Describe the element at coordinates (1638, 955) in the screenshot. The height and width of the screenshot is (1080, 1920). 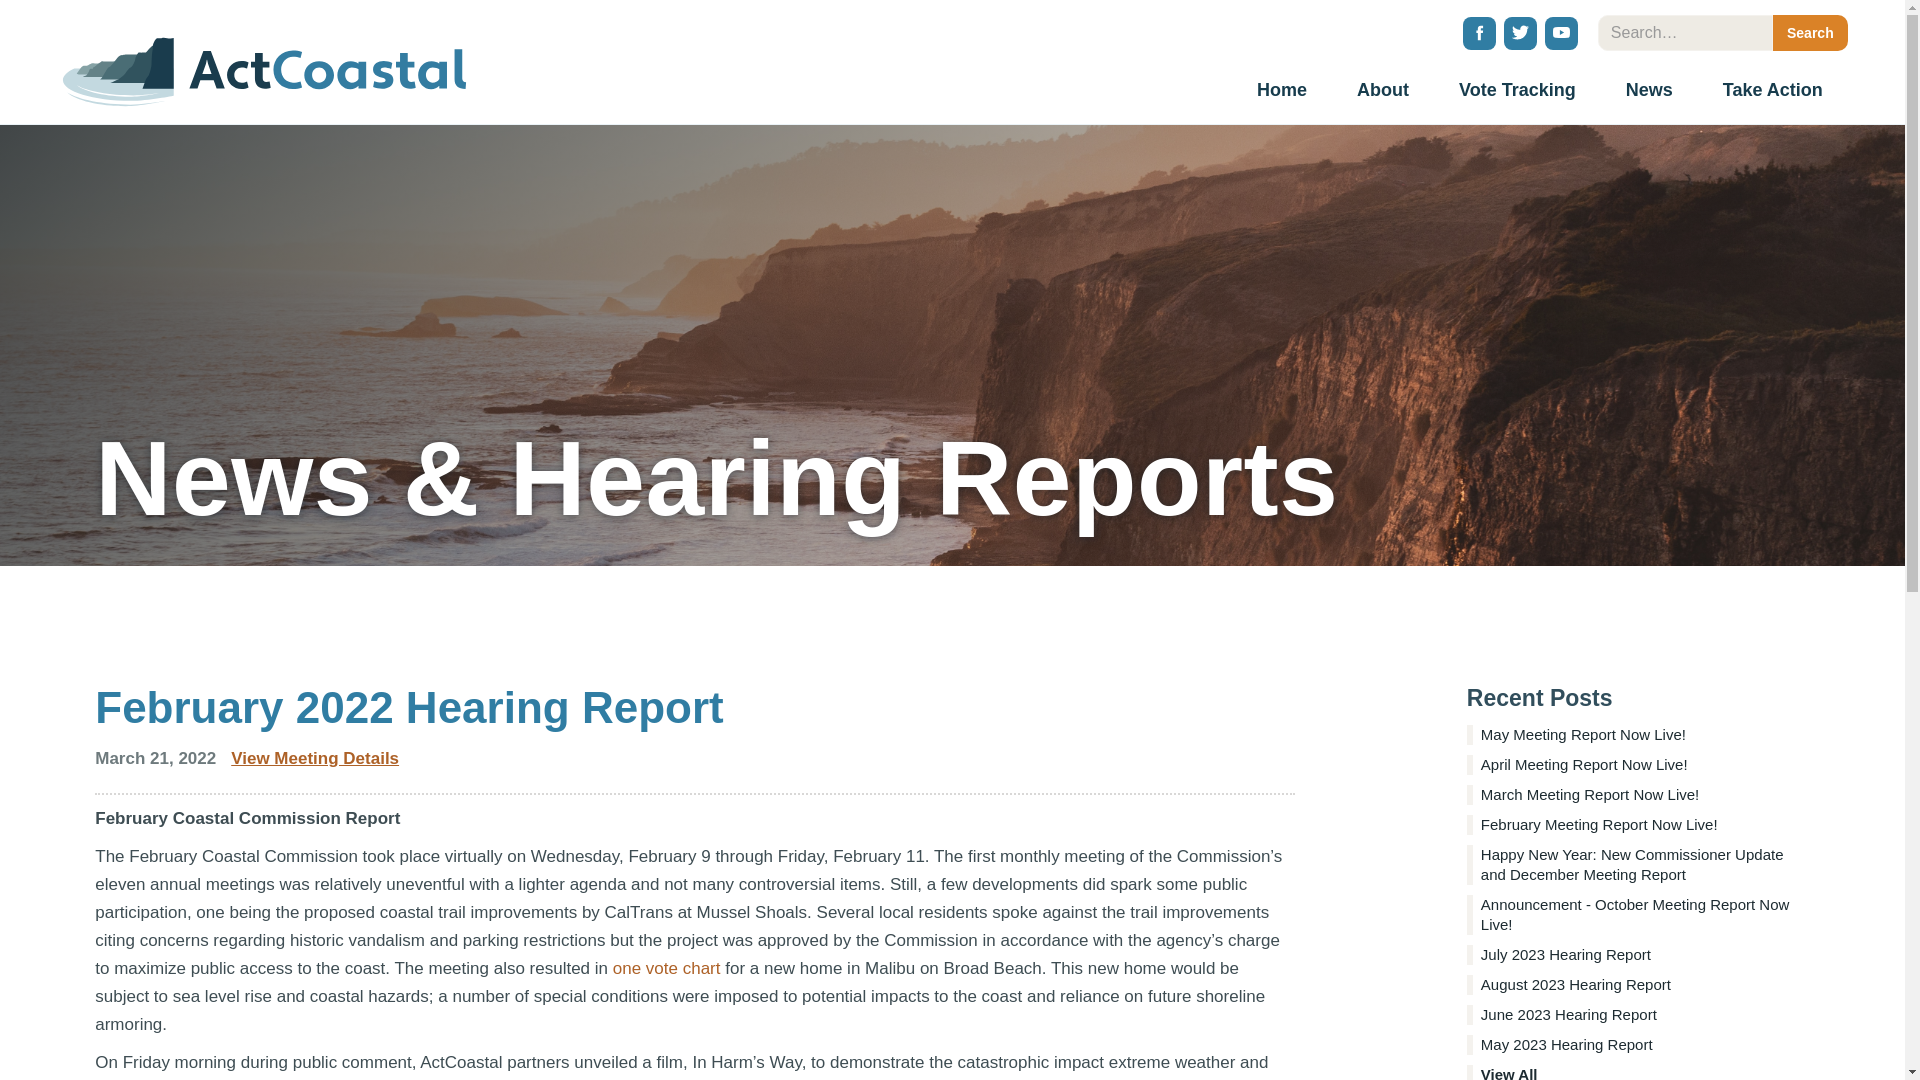
I see `July 2023 Hearing Report` at that location.